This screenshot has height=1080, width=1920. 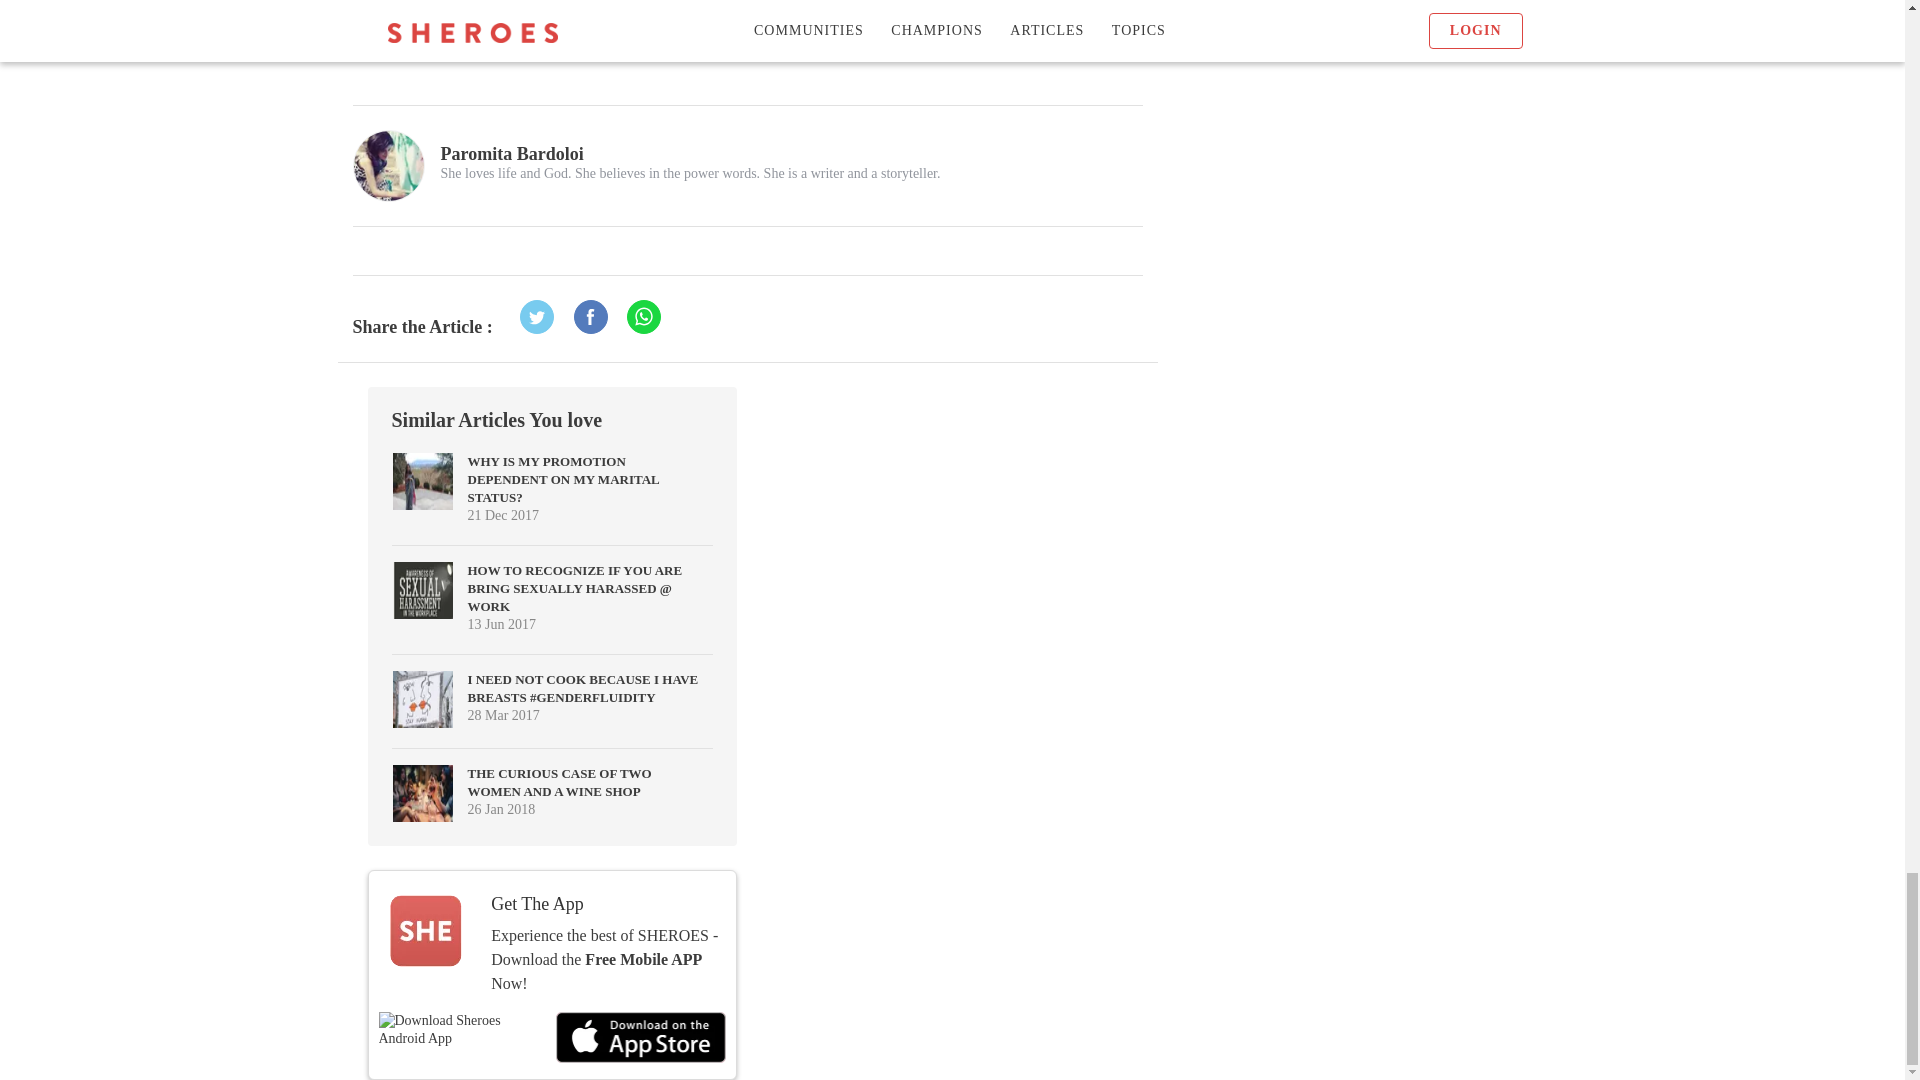 I want to click on WHY IS MY PROMOTION DEPENDENT ON MY MARITAL STATUS?, so click(x=564, y=479).